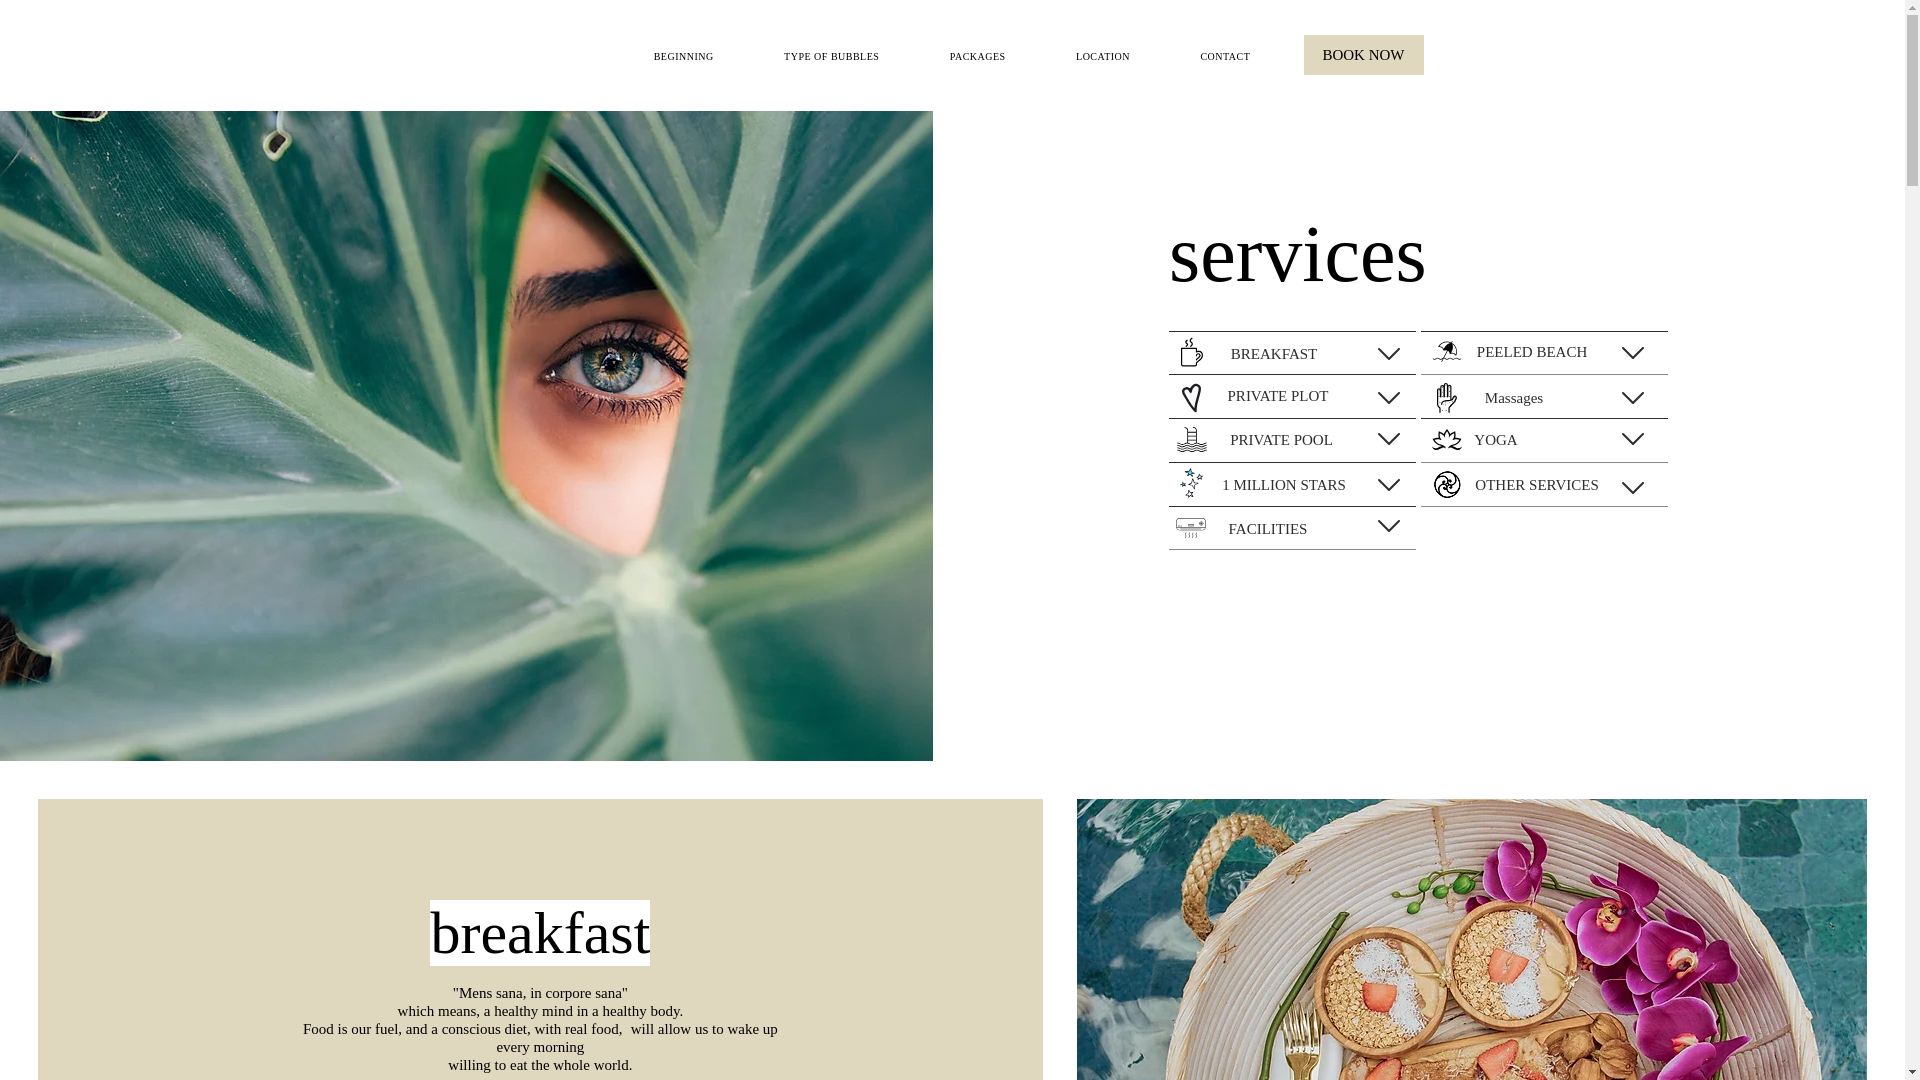 Image resolution: width=1920 pixels, height=1080 pixels. Describe the element at coordinates (831, 56) in the screenshot. I see `TYPE OF BUBBLES` at that location.